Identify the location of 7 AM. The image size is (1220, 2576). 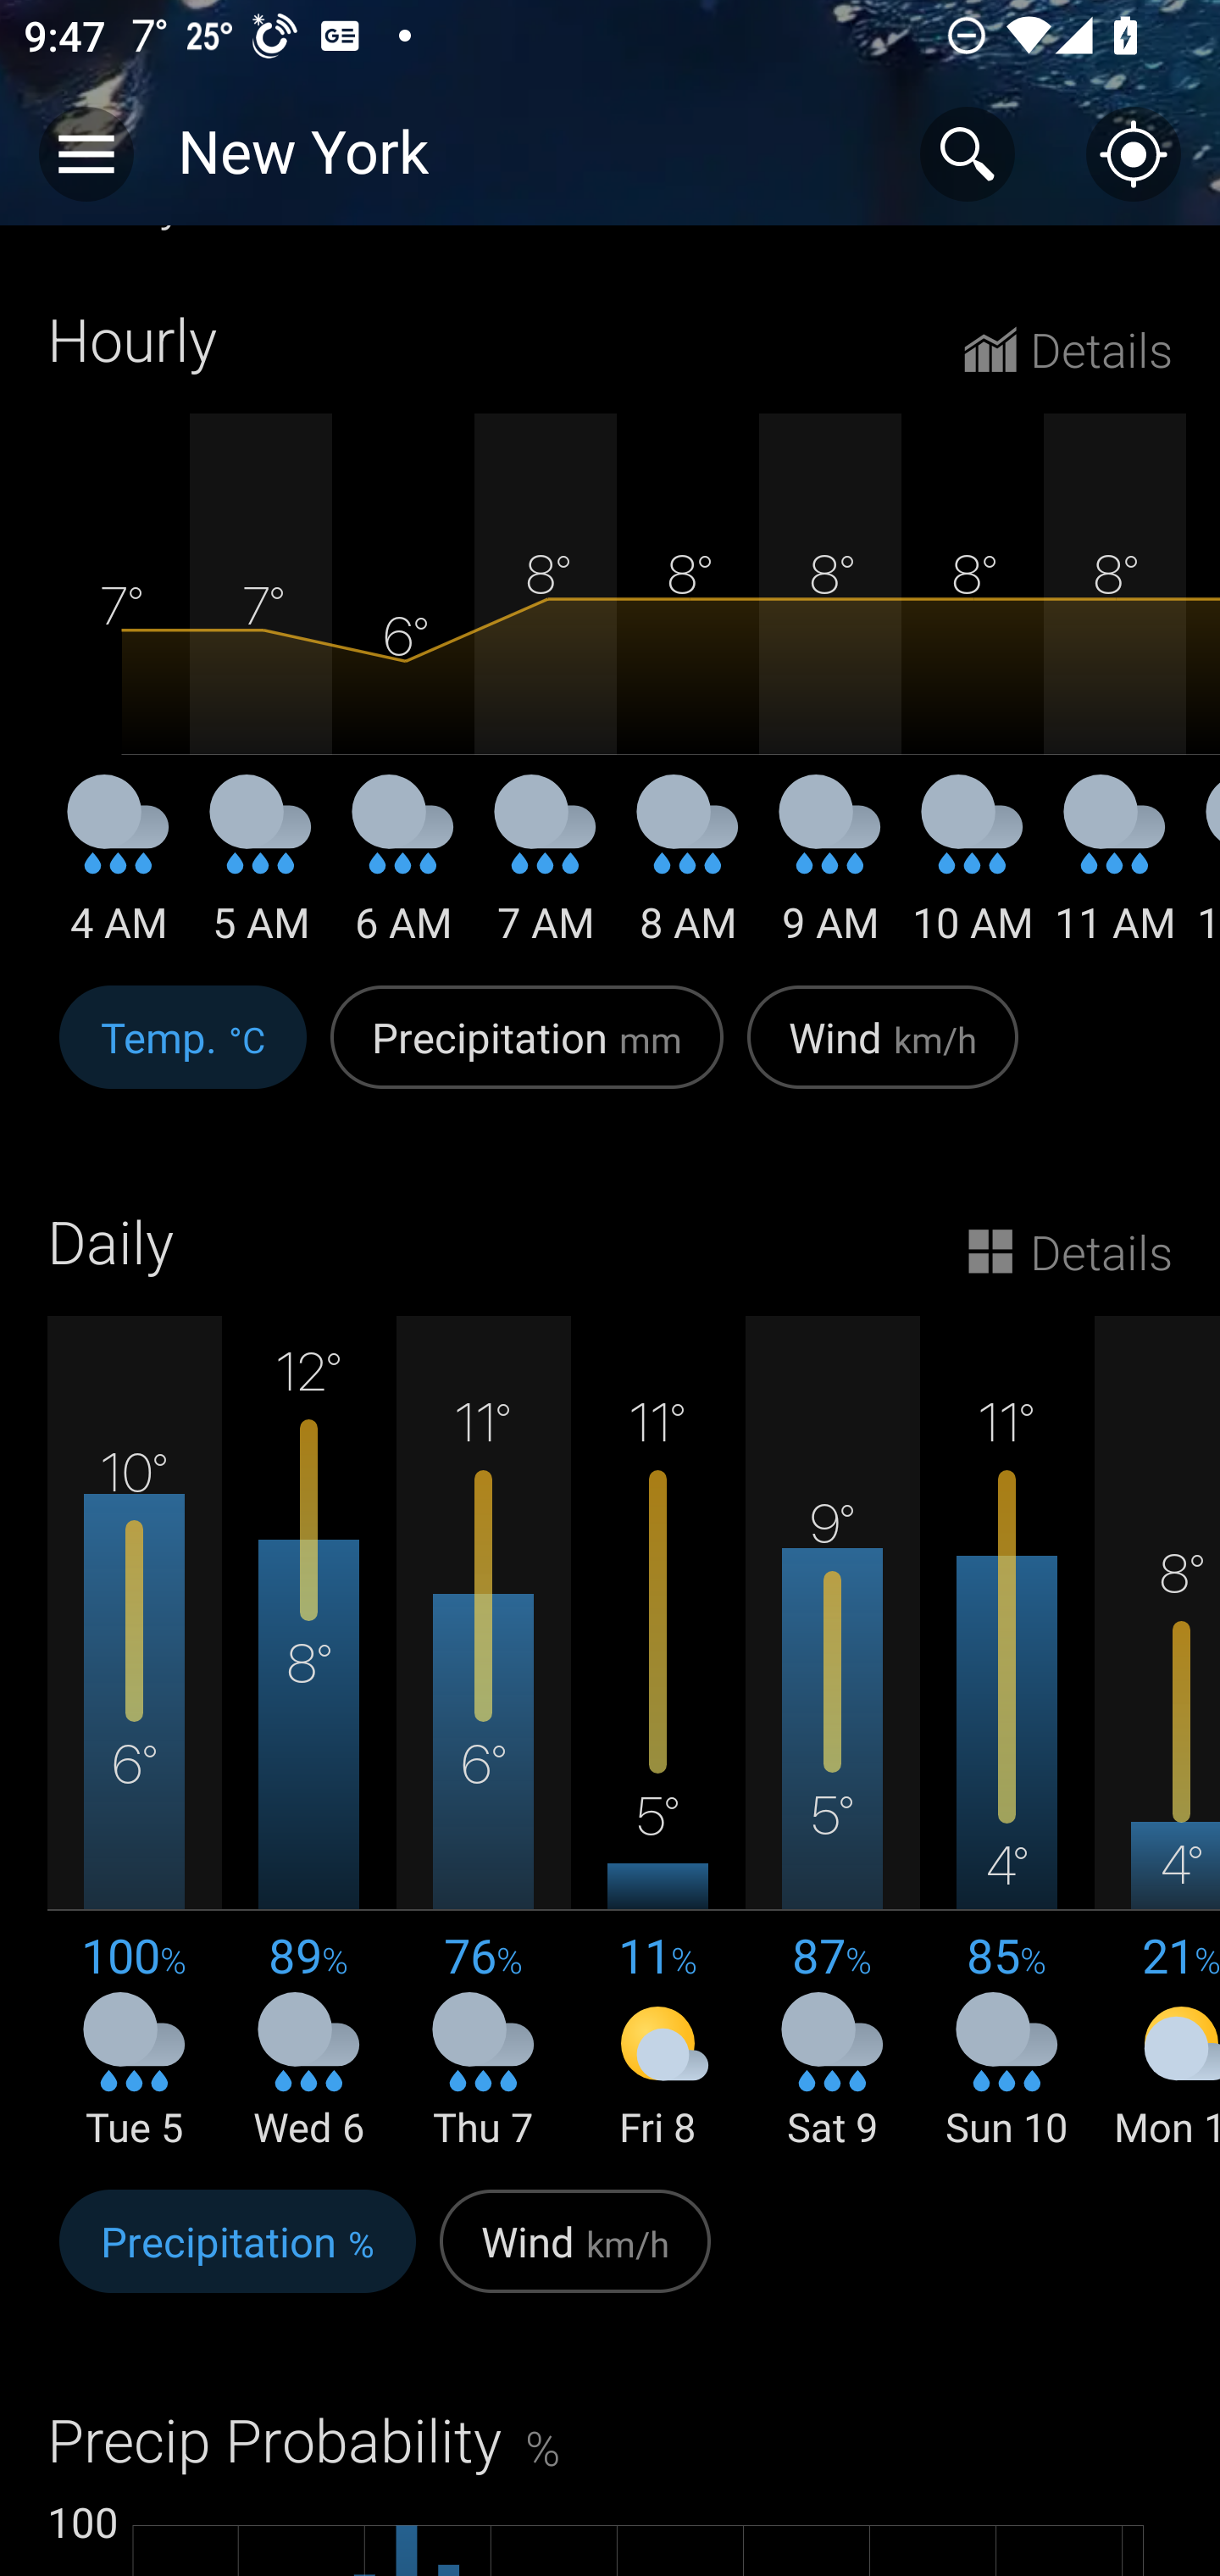
(546, 871).